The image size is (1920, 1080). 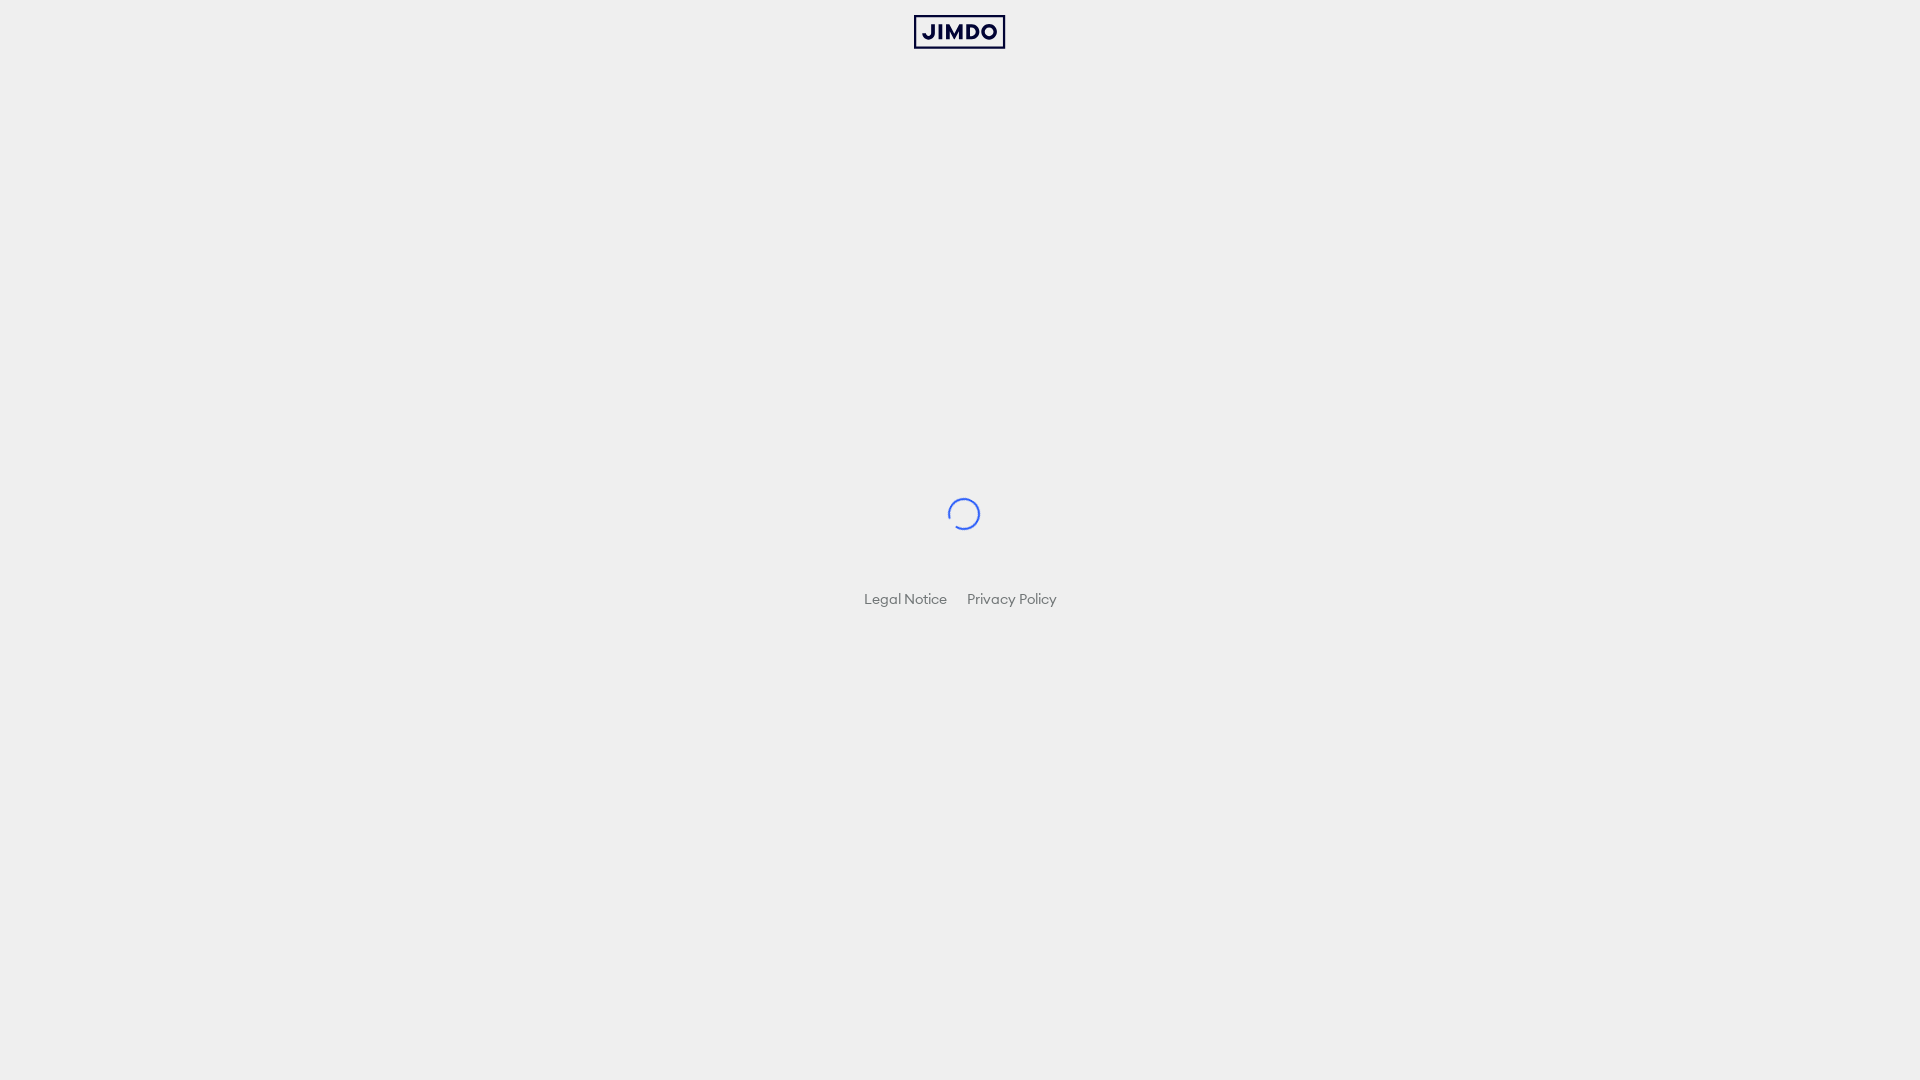 What do you see at coordinates (906, 599) in the screenshot?
I see `Legal Notice` at bounding box center [906, 599].